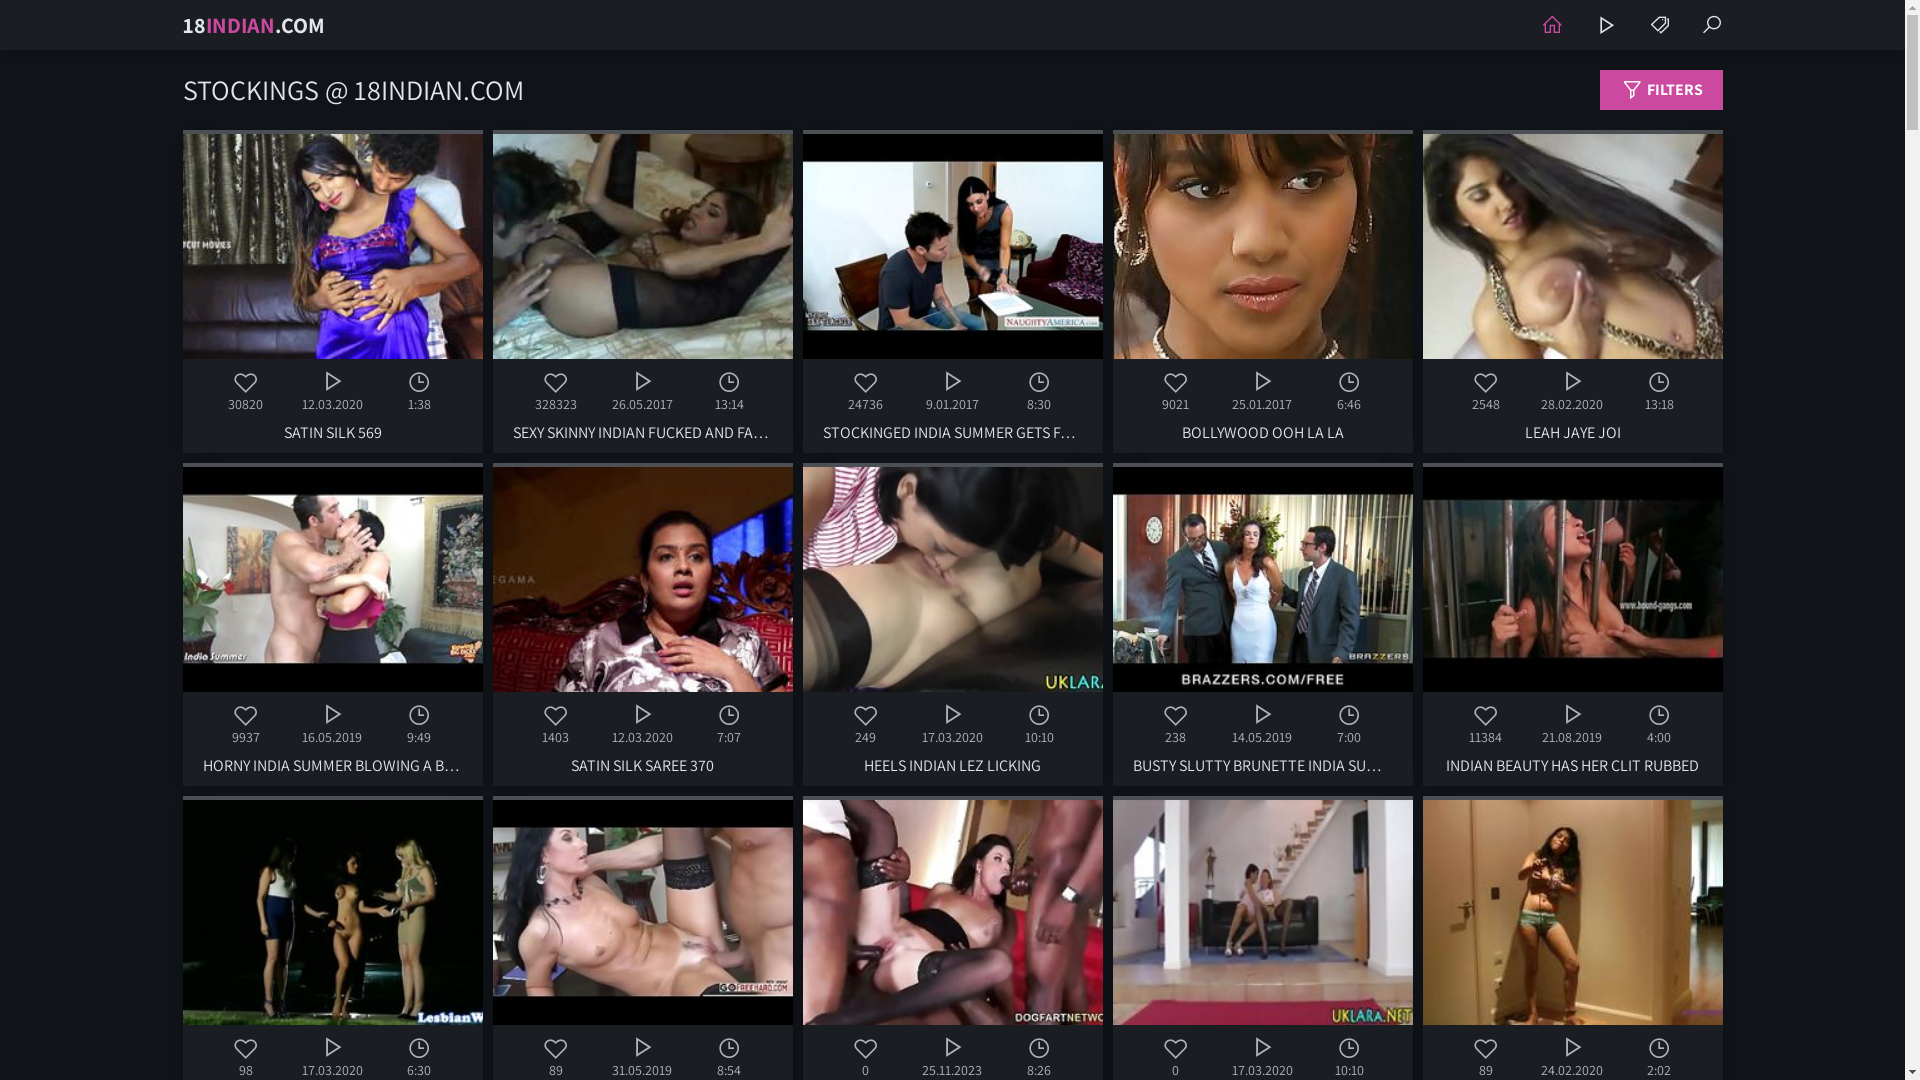 The image size is (1920, 1080). Describe the element at coordinates (332, 624) in the screenshot. I see `9937
16.05.2019
9:49
HORNY INDIA SUMMER BLOWING A BIG DICK` at that location.